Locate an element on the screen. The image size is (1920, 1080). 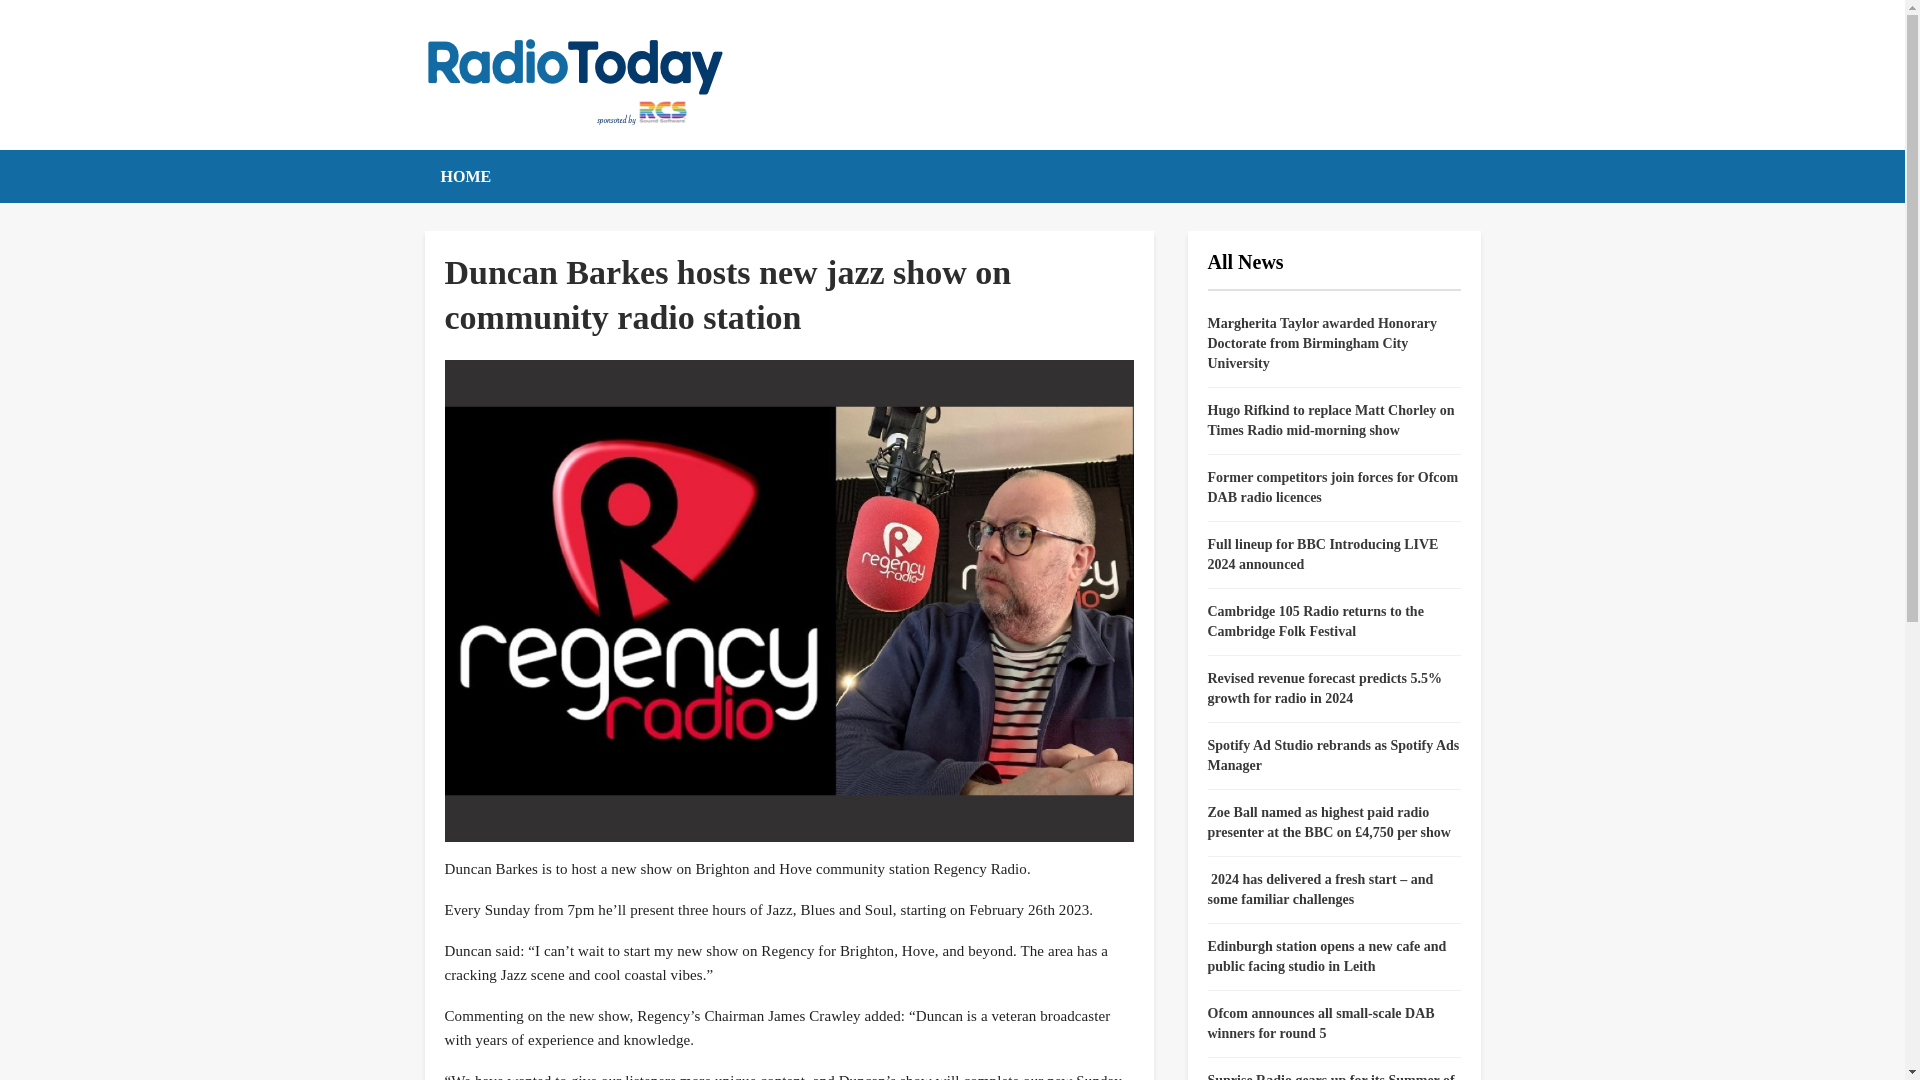
Spotify Ad Studio rebrands as Spotify Ads Manager is located at coordinates (1333, 755).